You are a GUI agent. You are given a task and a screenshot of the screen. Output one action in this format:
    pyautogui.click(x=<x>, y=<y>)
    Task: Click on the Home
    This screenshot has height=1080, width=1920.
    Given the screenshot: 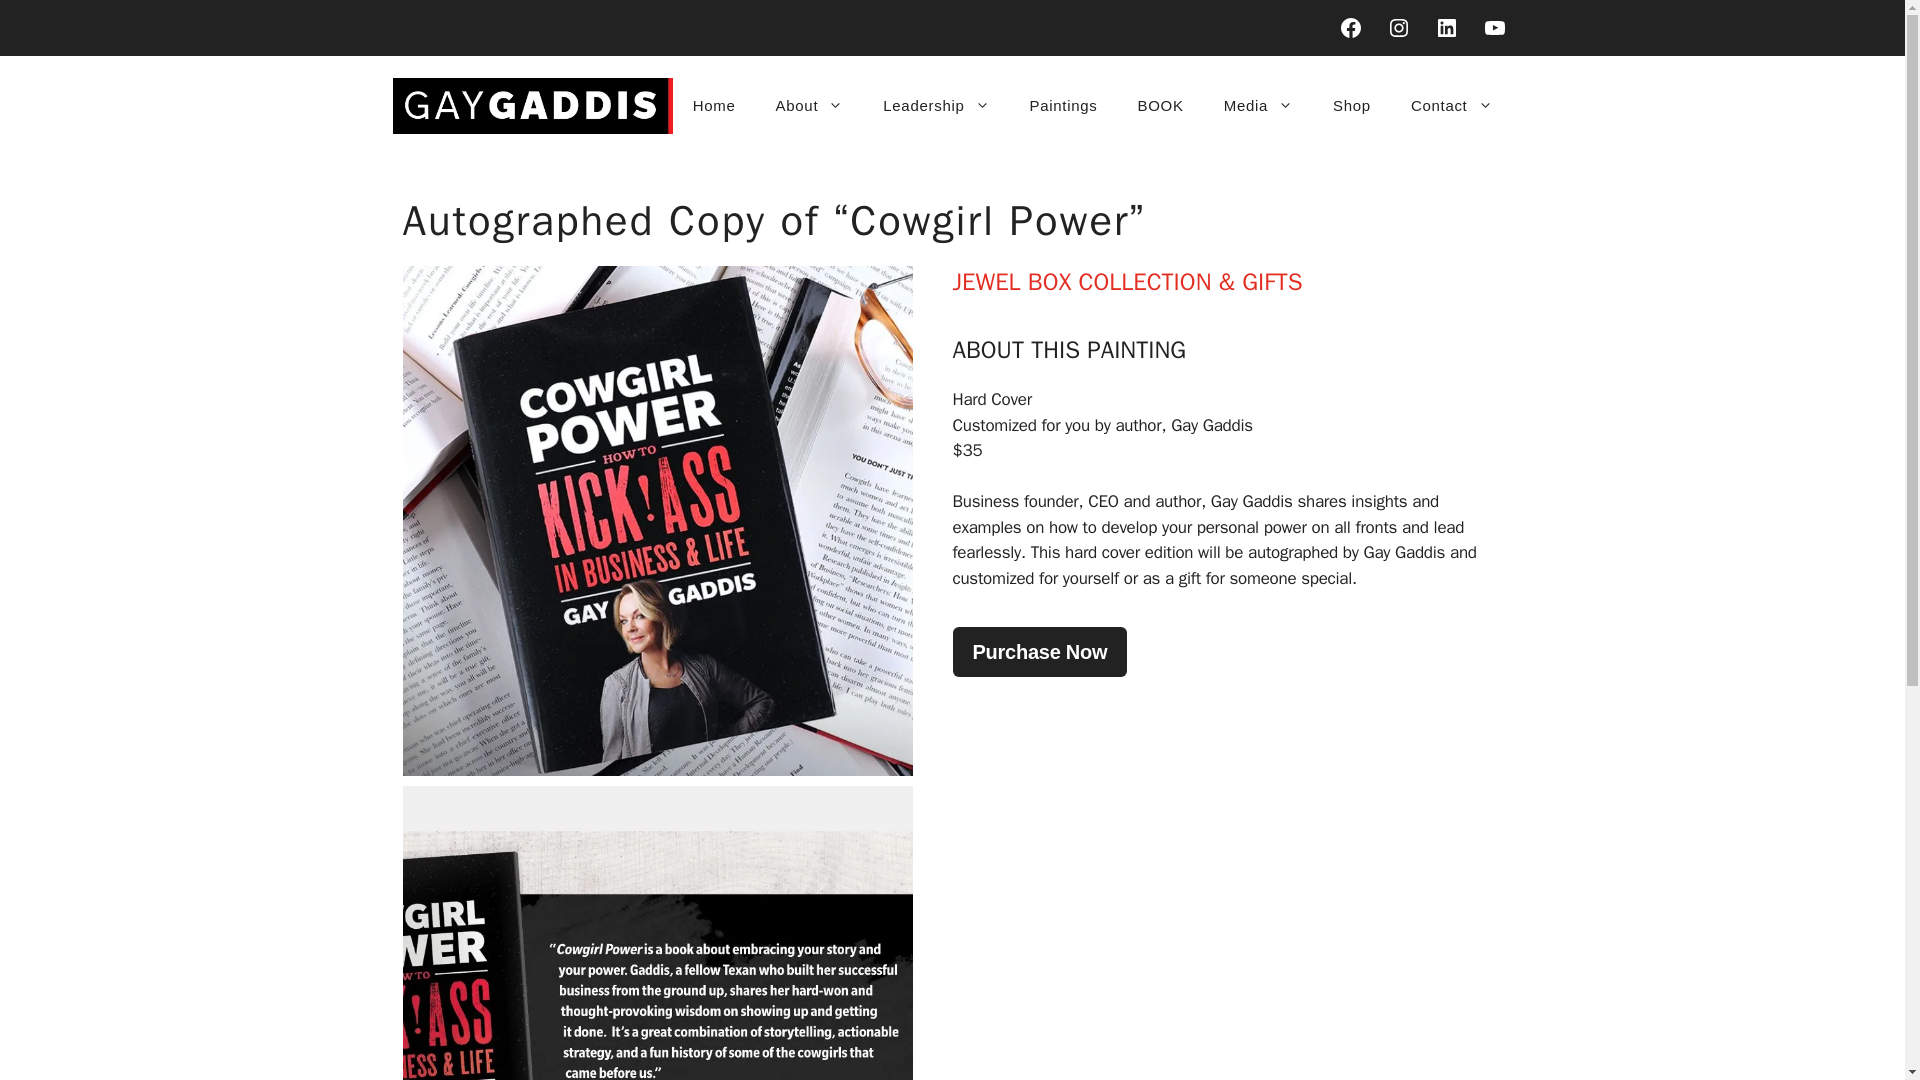 What is the action you would take?
    pyautogui.click(x=714, y=106)
    